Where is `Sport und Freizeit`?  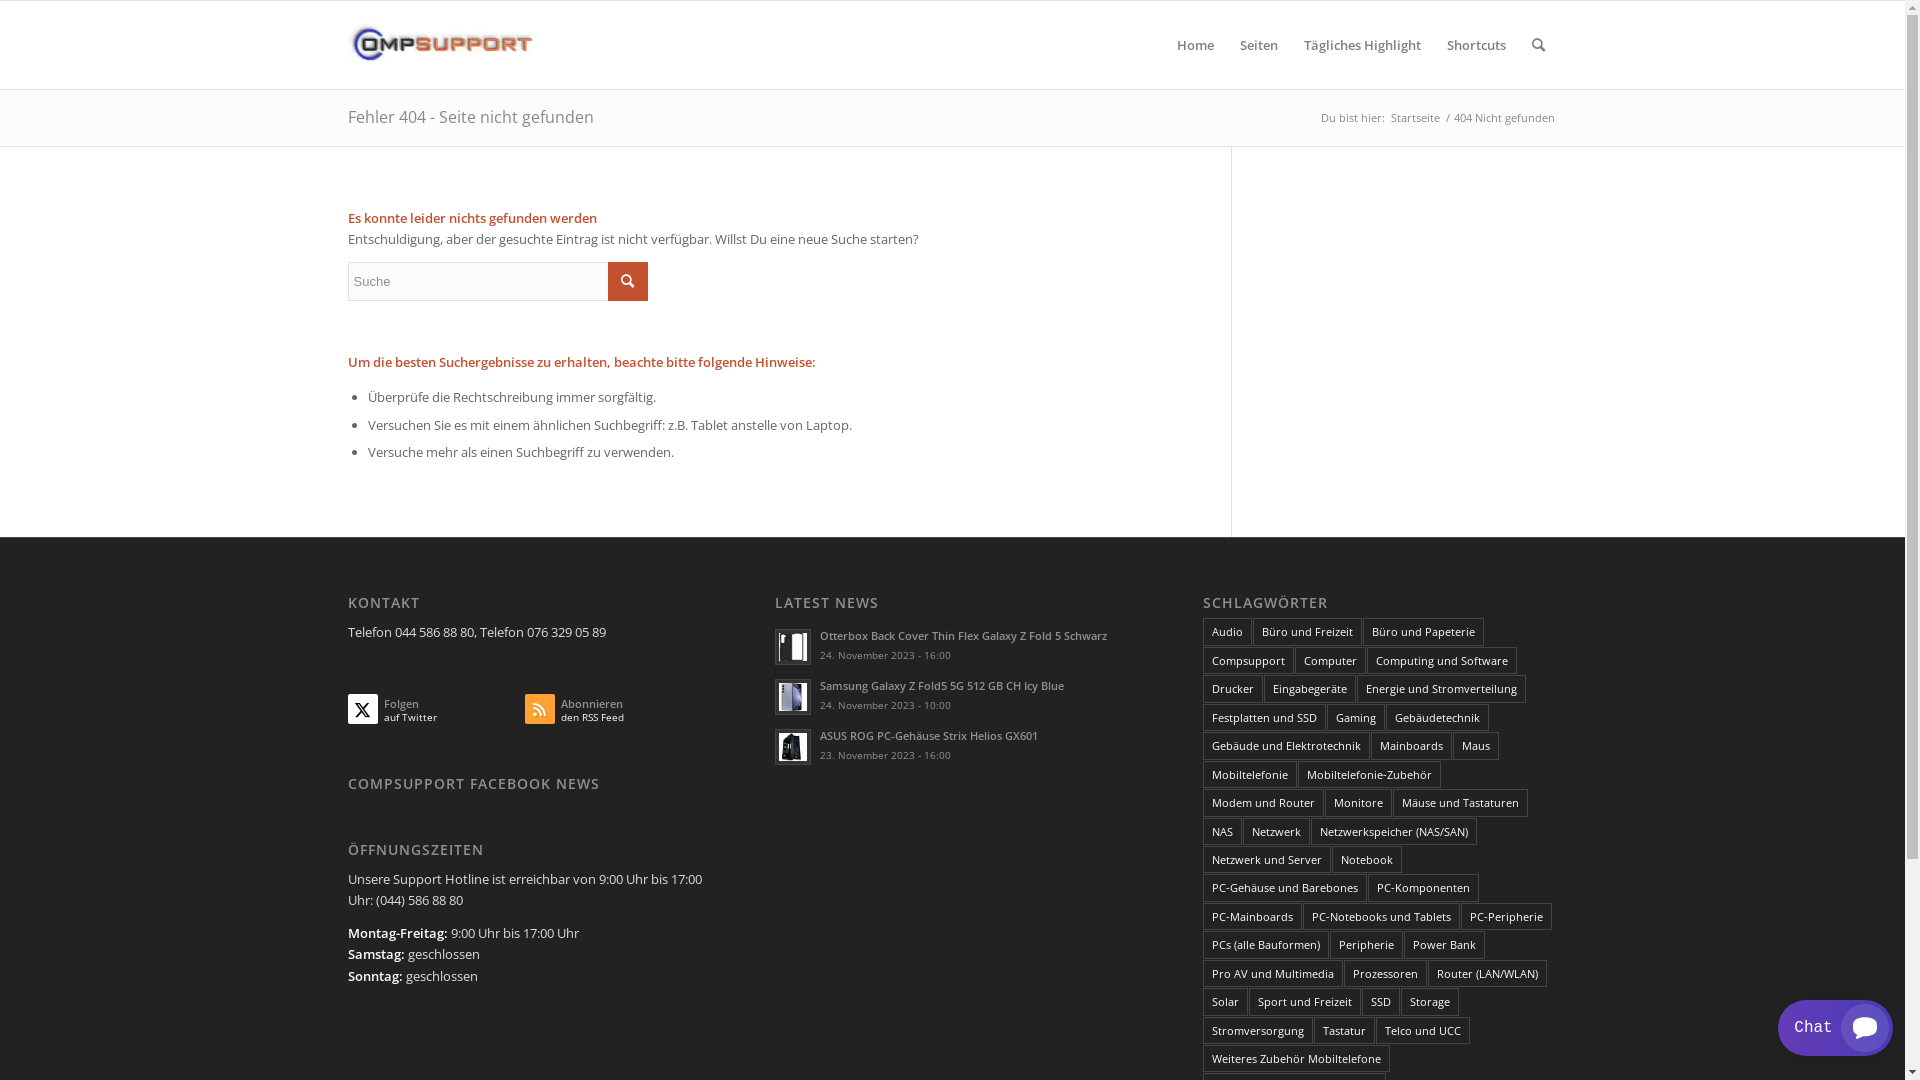 Sport und Freizeit is located at coordinates (1305, 1002).